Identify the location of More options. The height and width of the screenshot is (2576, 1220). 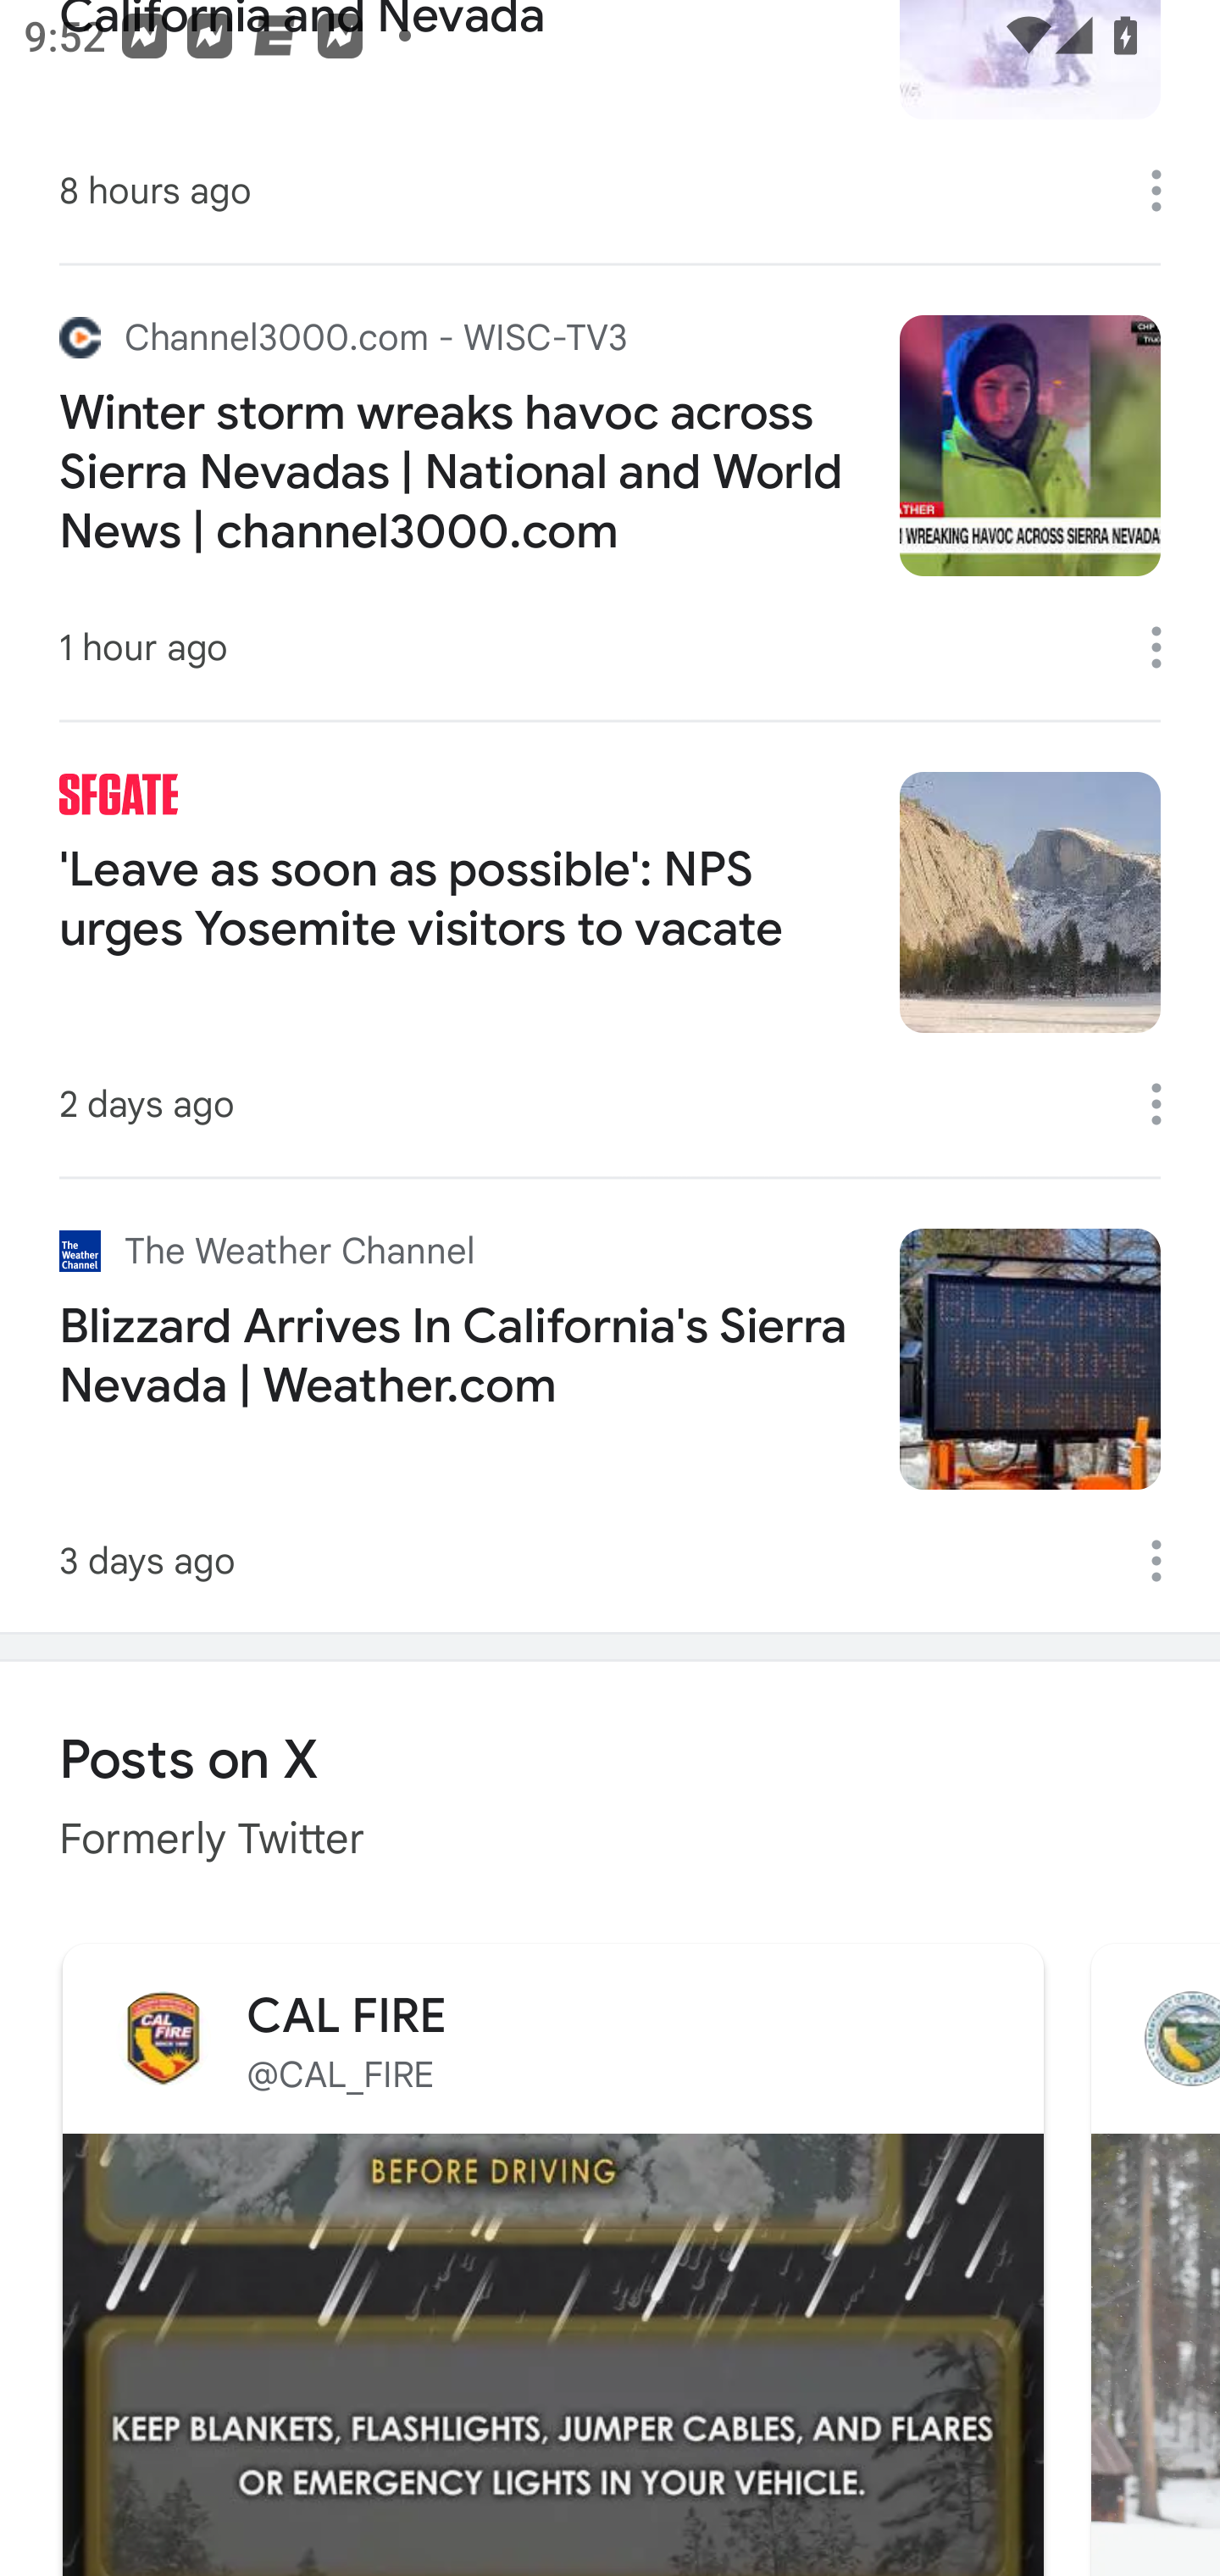
(1167, 1561).